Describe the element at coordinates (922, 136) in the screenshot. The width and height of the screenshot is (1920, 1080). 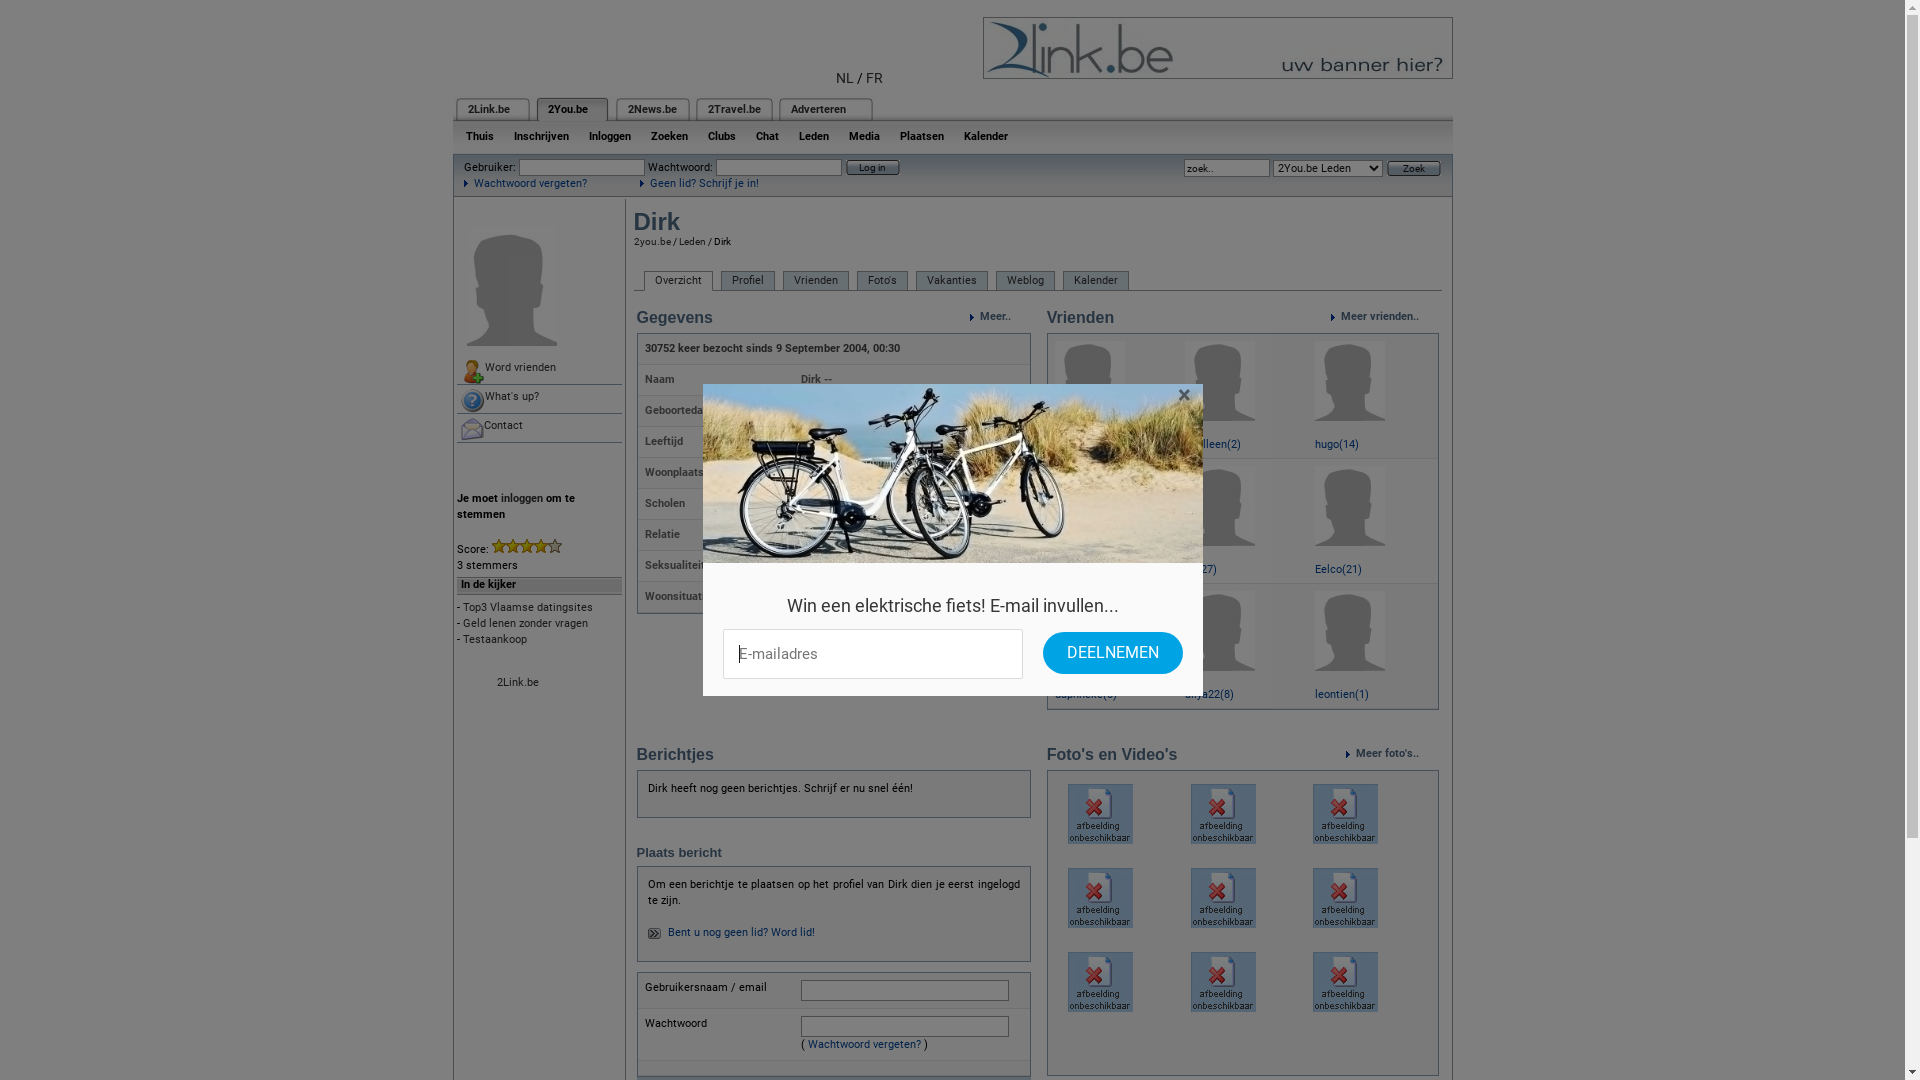
I see `Plaatsen` at that location.